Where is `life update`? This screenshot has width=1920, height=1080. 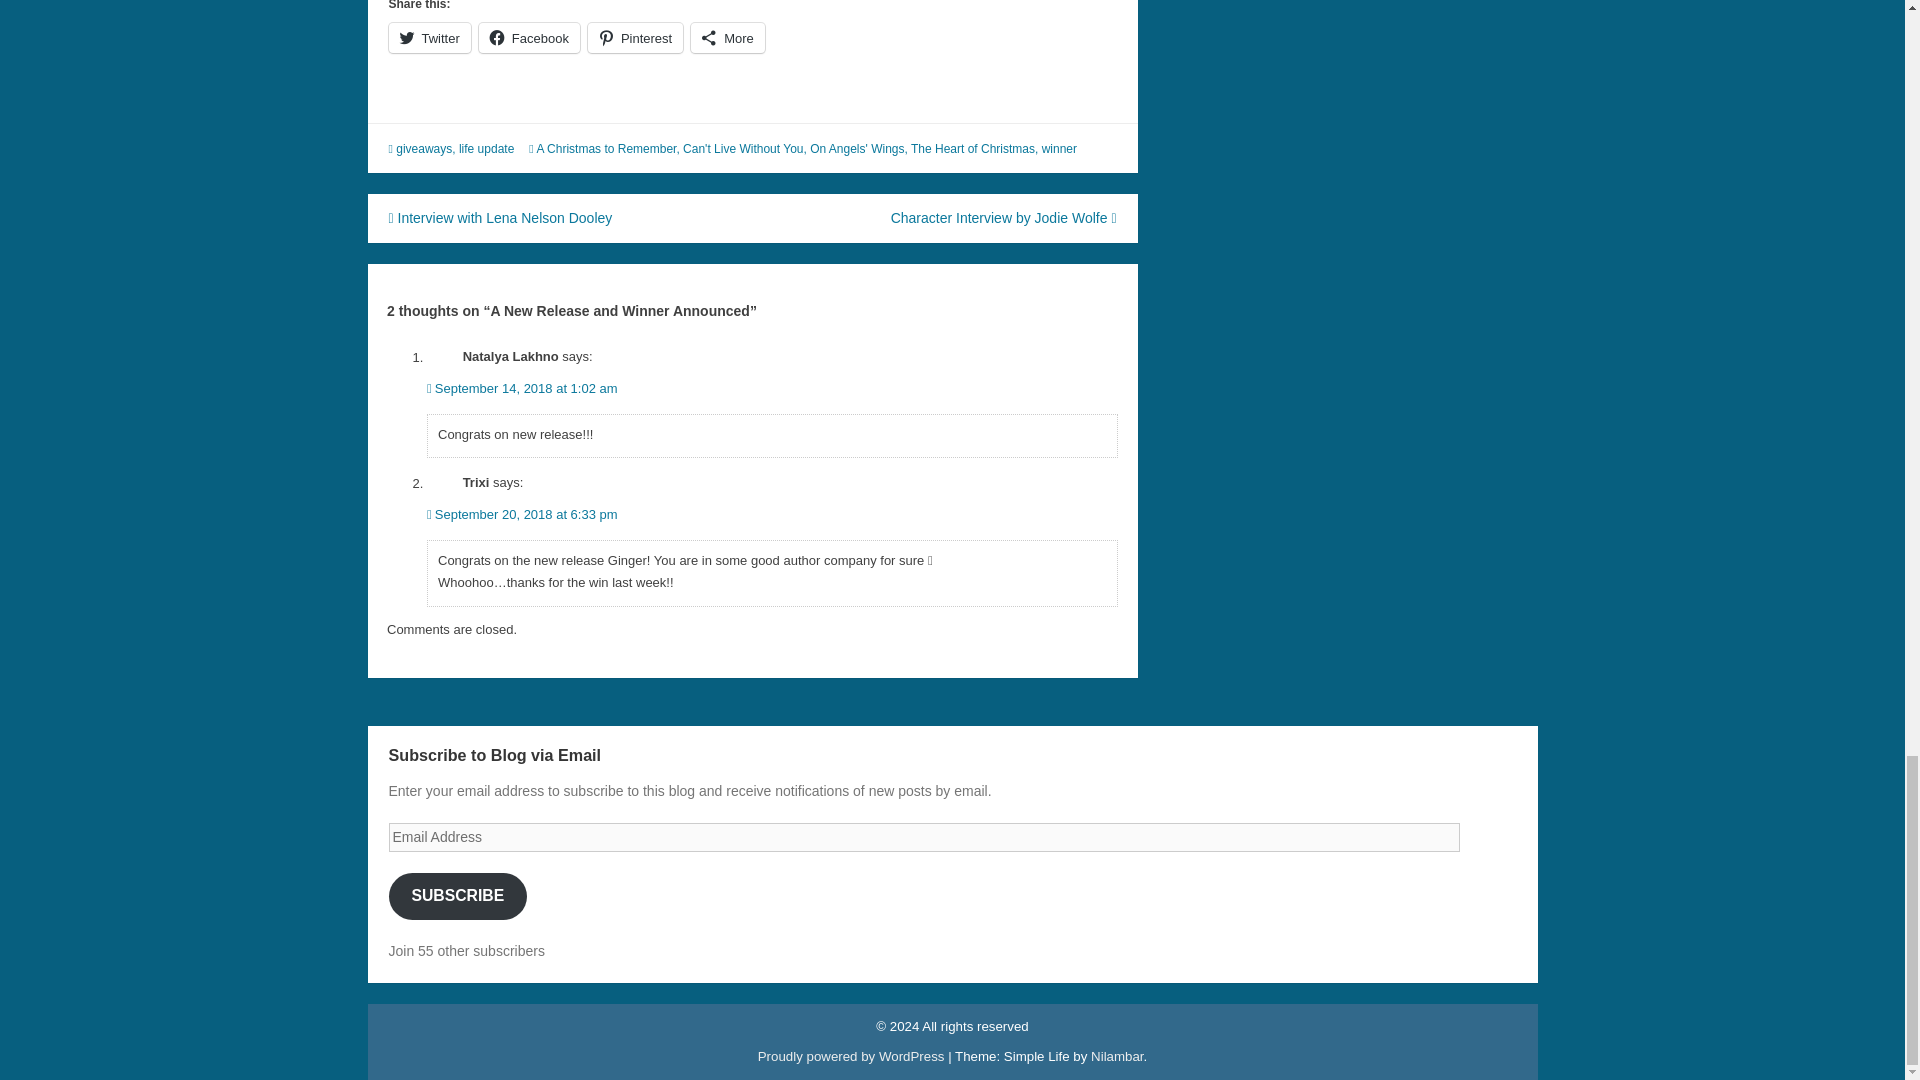
life update is located at coordinates (486, 148).